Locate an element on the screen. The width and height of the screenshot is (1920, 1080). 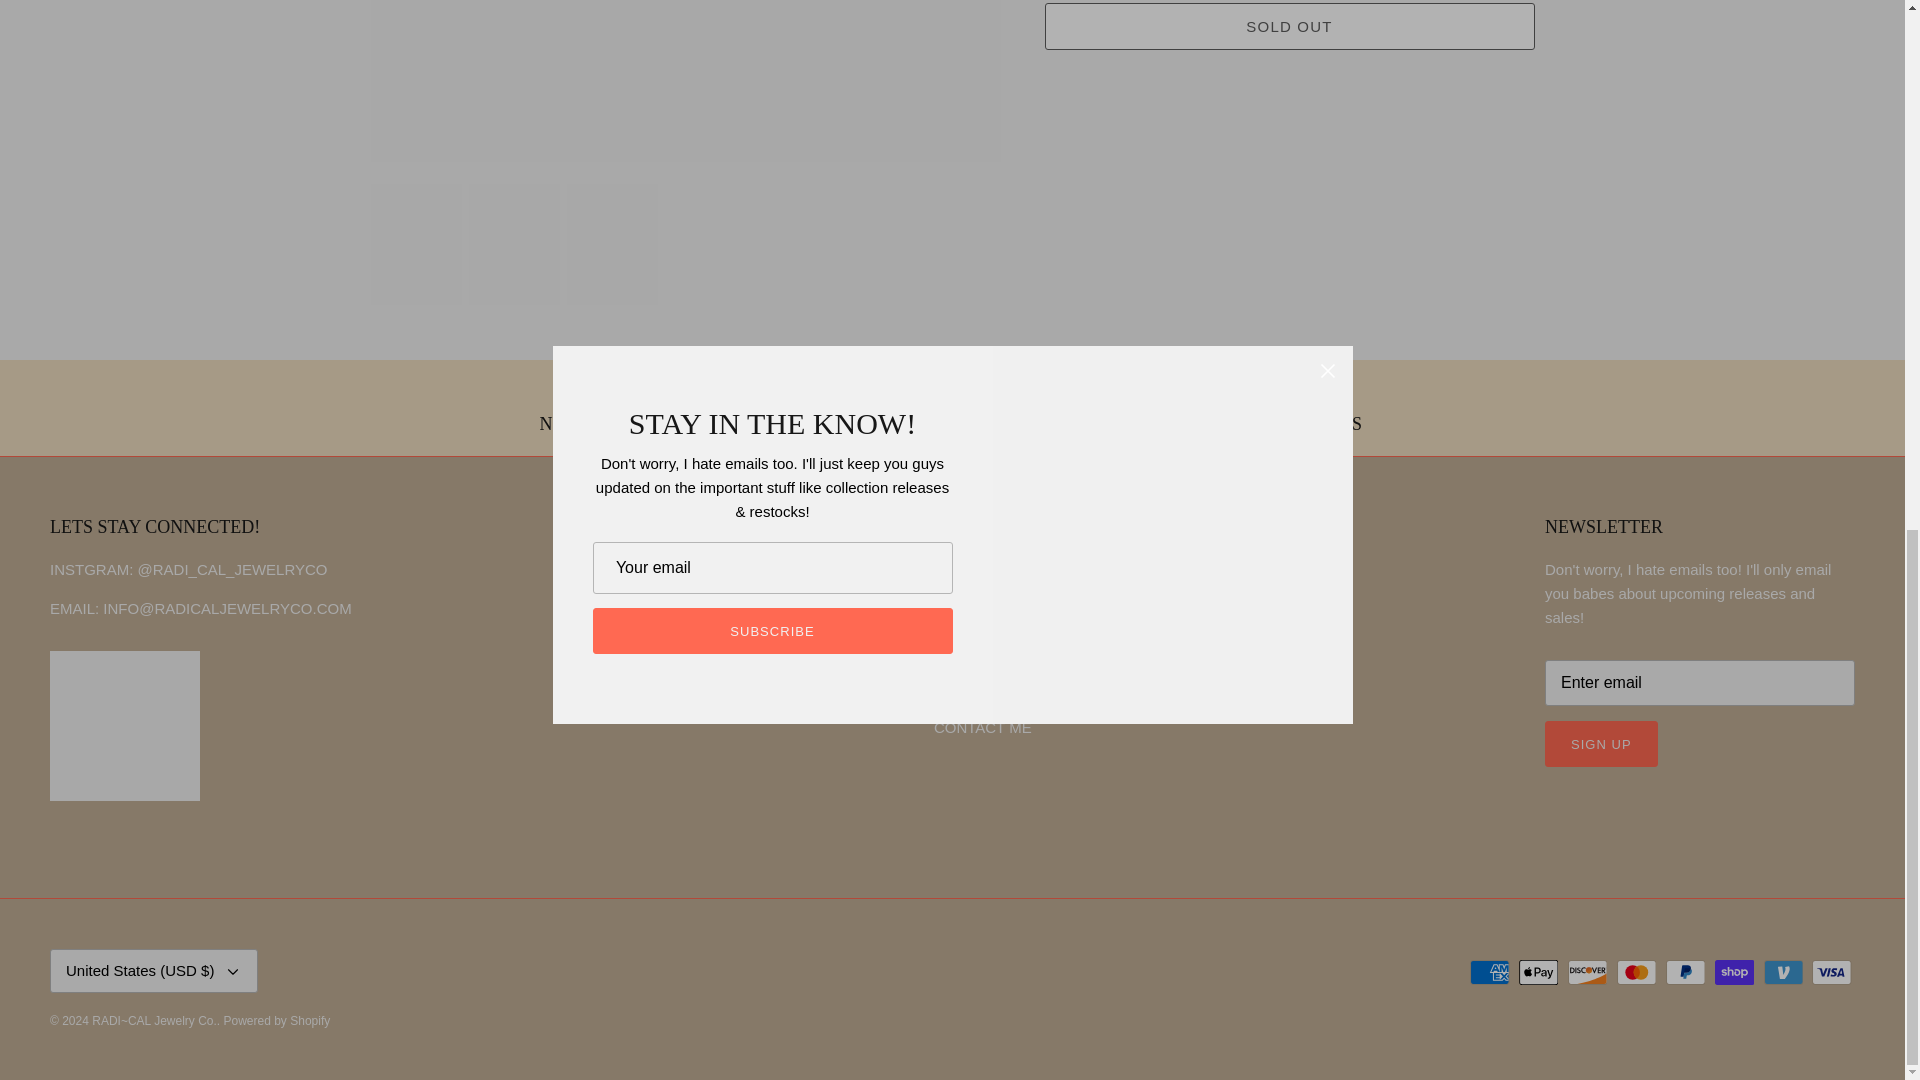
Down is located at coordinates (232, 972).